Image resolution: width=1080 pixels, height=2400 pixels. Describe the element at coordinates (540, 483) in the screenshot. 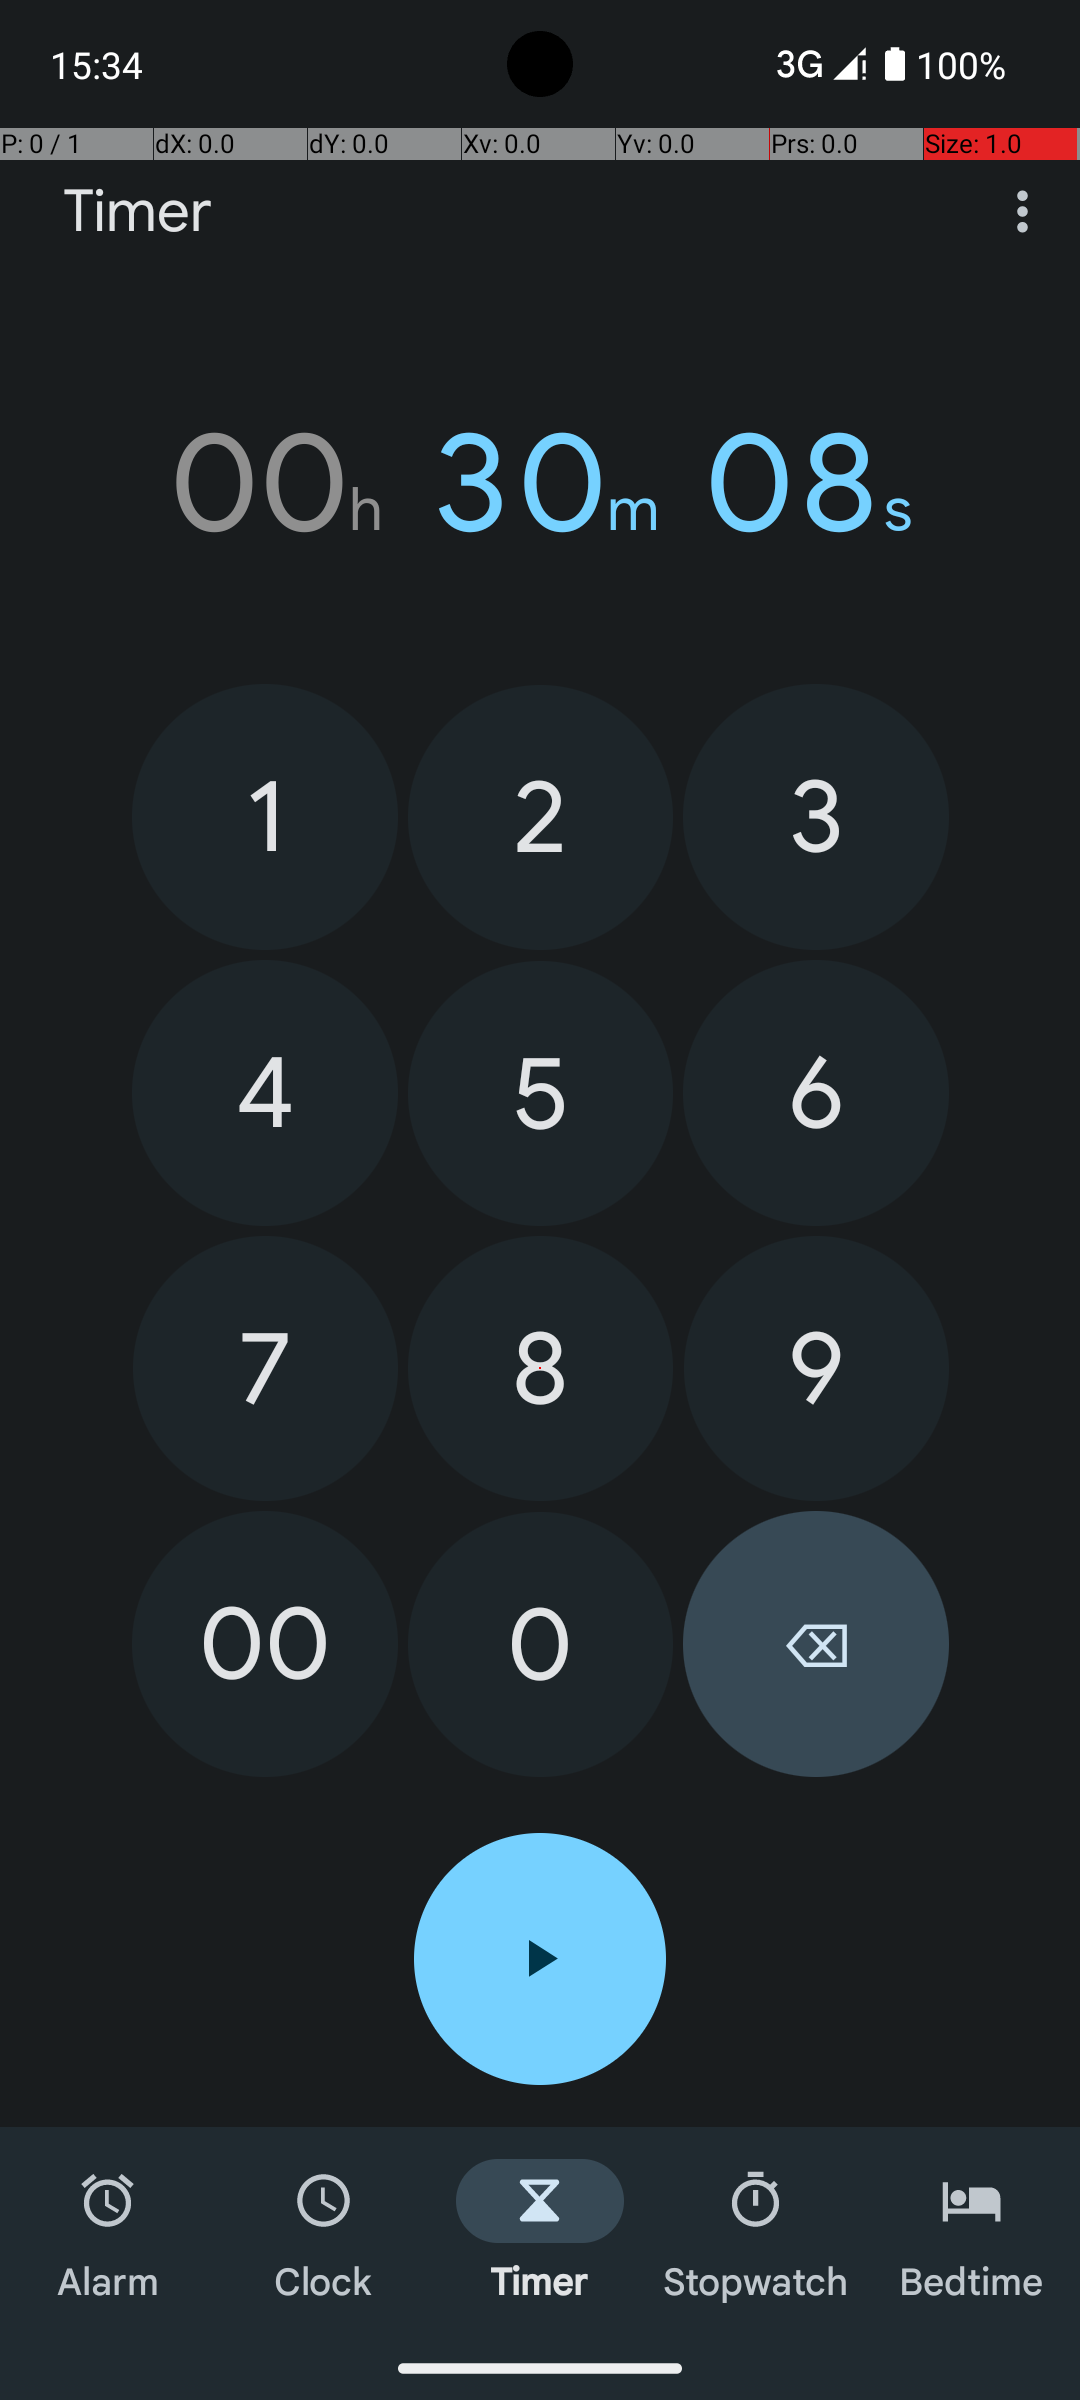

I see `00h 30m 08s` at that location.